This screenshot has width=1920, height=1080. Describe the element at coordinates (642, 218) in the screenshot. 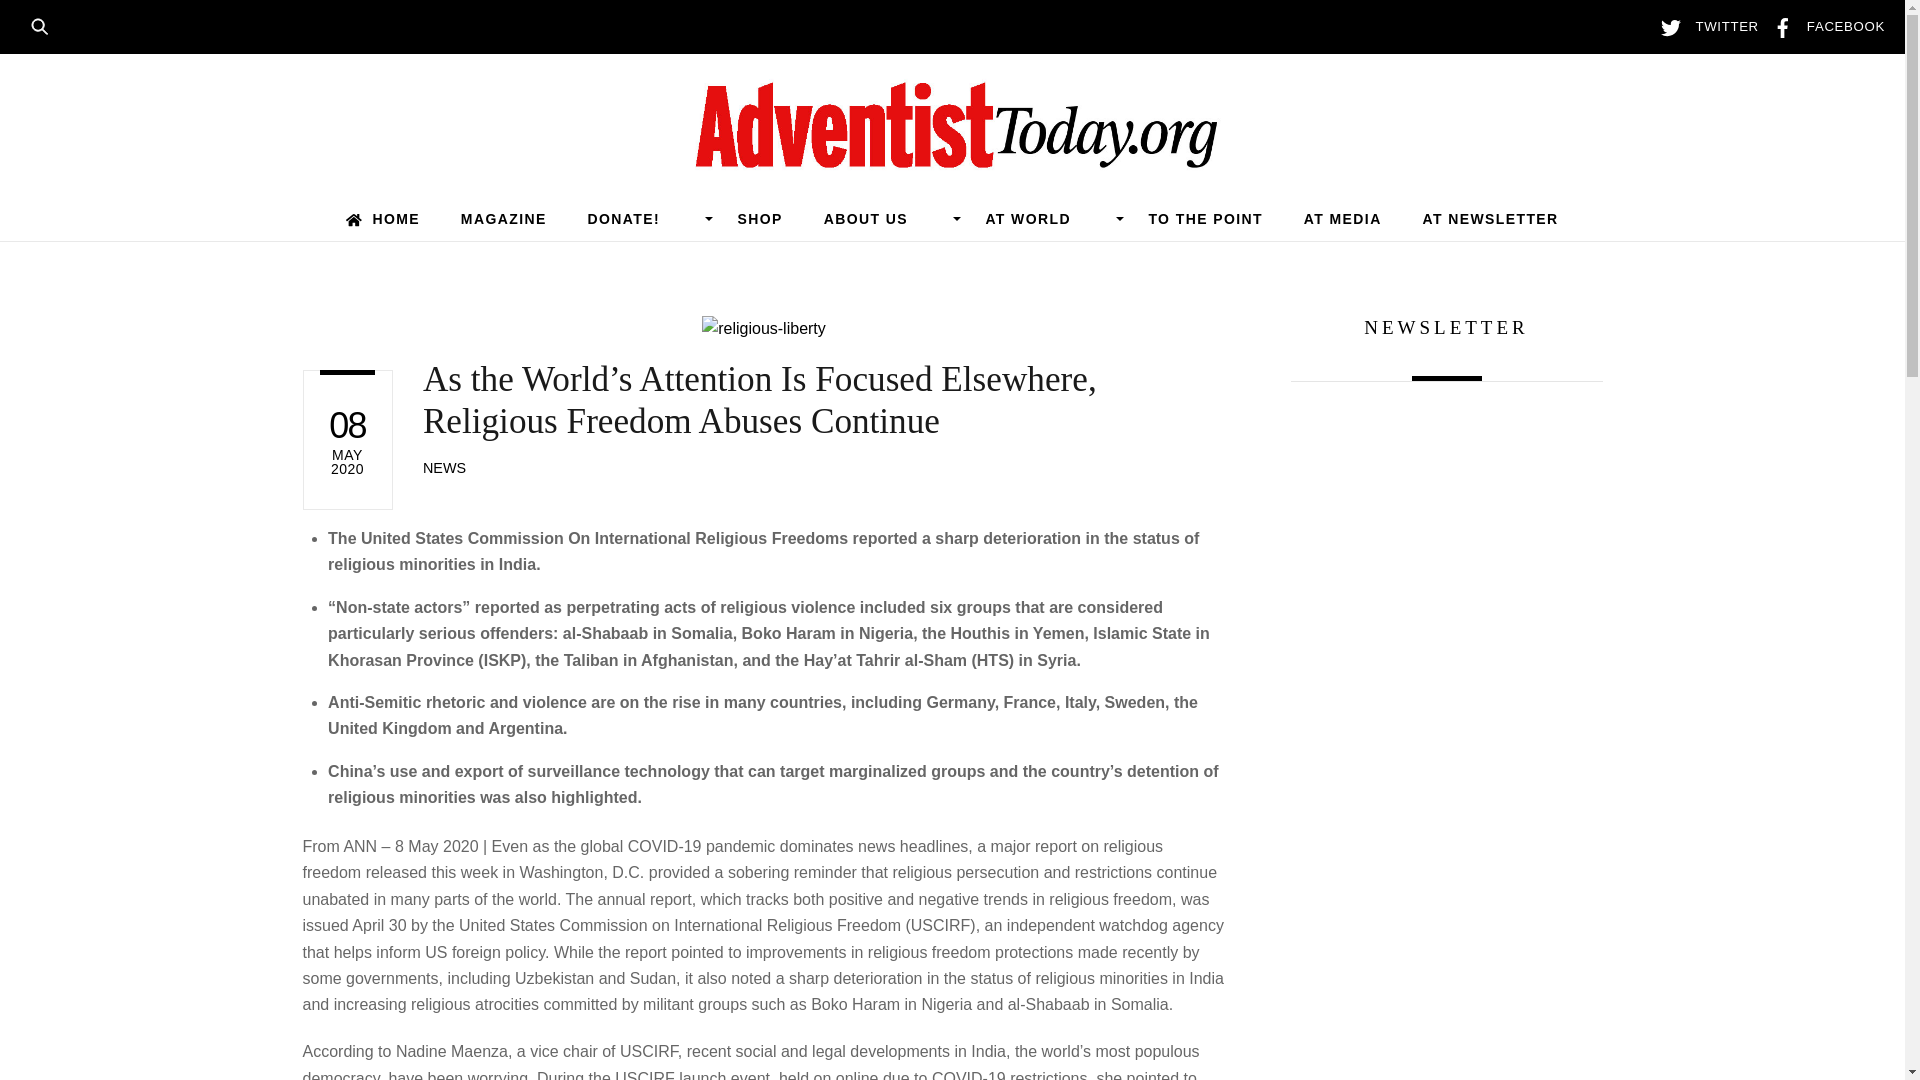

I see `DONATE!` at that location.